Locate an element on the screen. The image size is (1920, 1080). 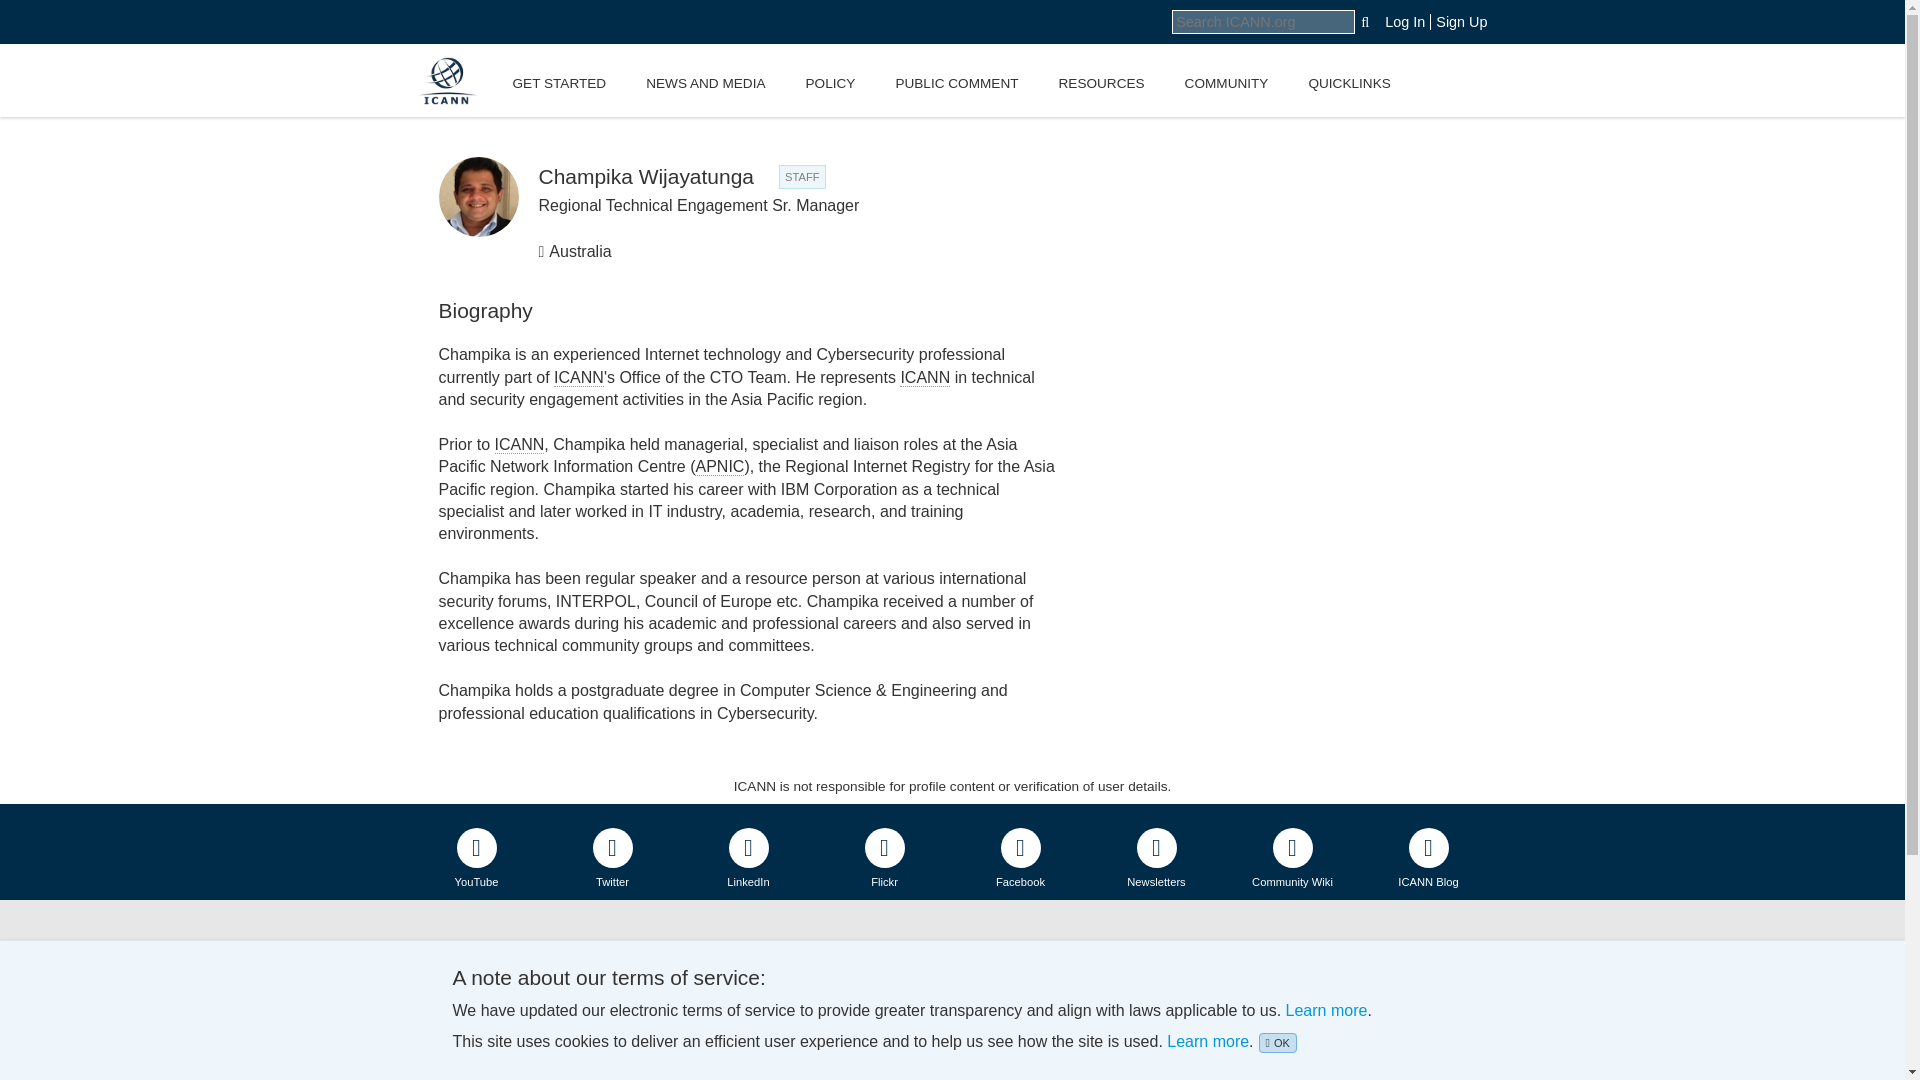
Asia-Pacific Network Information Center is located at coordinates (720, 466).